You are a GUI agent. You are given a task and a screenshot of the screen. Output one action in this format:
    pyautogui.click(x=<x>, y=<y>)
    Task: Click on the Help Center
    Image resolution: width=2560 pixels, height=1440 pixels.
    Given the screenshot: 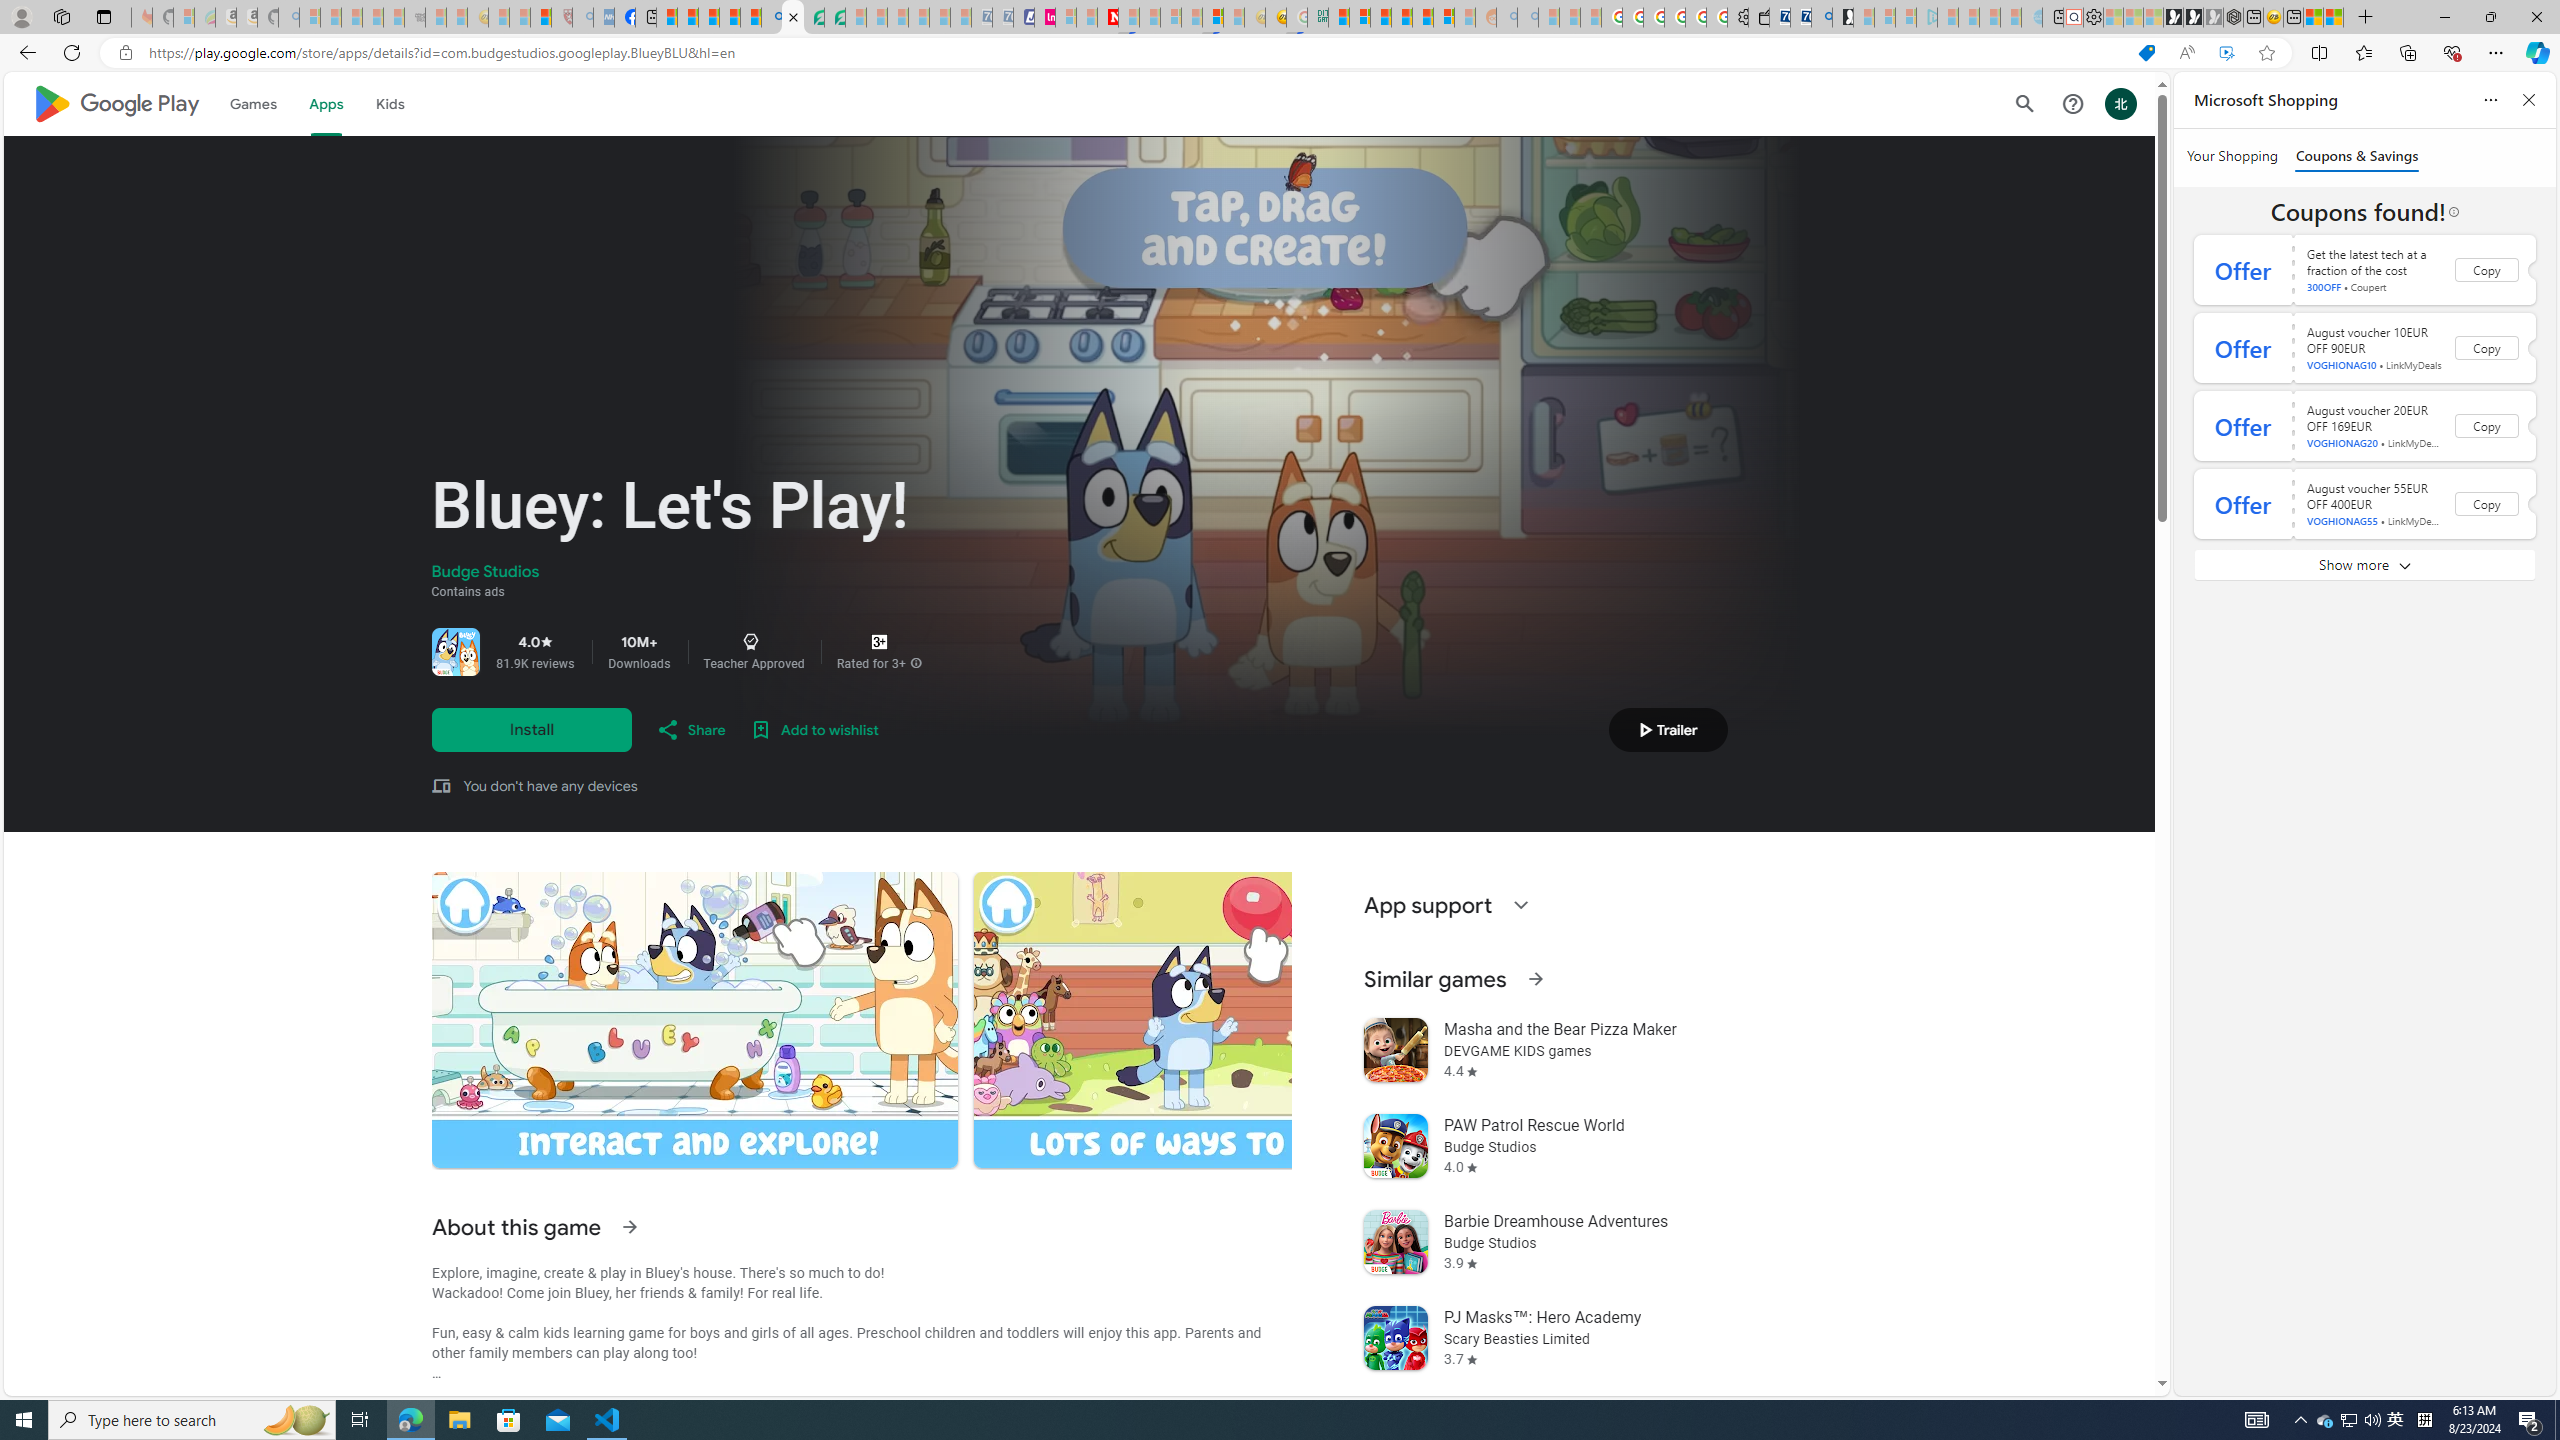 What is the action you would take?
    pyautogui.click(x=2072, y=104)
    